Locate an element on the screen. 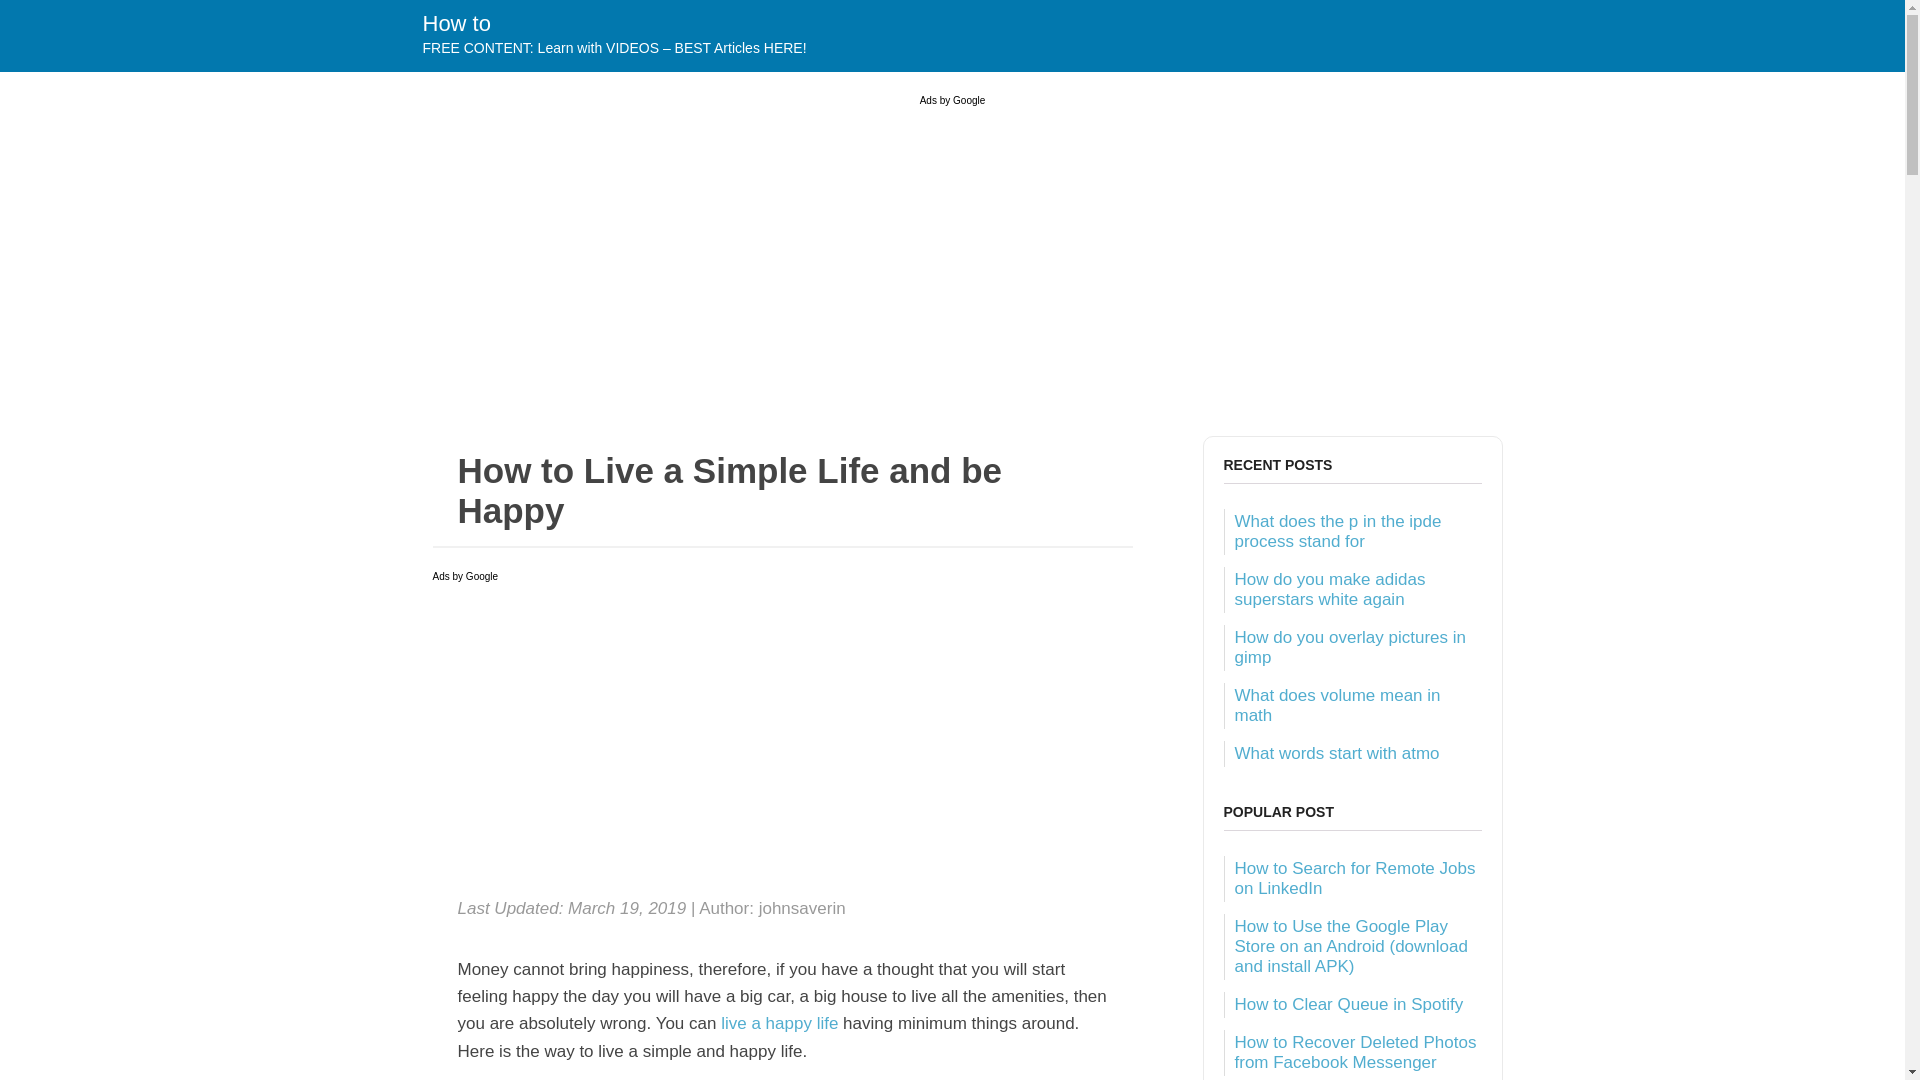  What does volume mean in math is located at coordinates (1337, 704).